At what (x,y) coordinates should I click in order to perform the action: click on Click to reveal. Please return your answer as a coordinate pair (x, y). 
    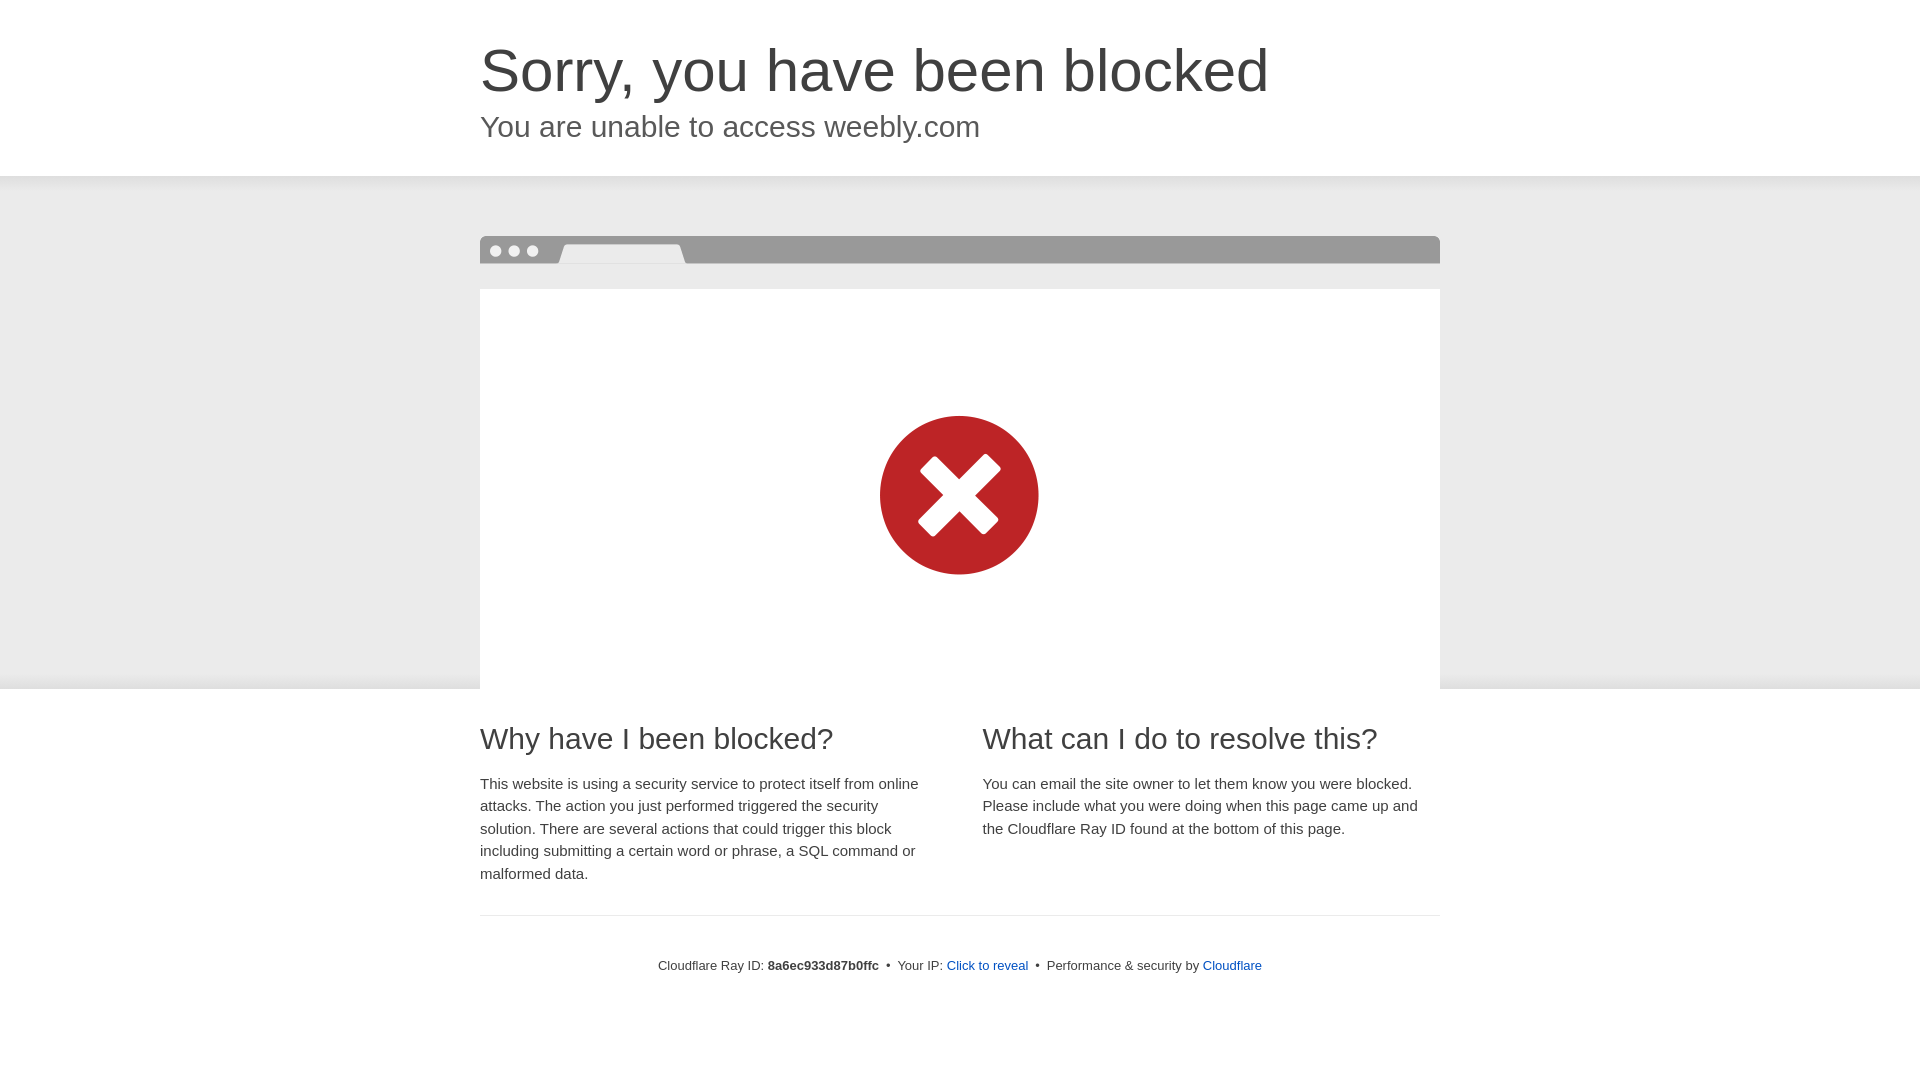
    Looking at the image, I should click on (988, 966).